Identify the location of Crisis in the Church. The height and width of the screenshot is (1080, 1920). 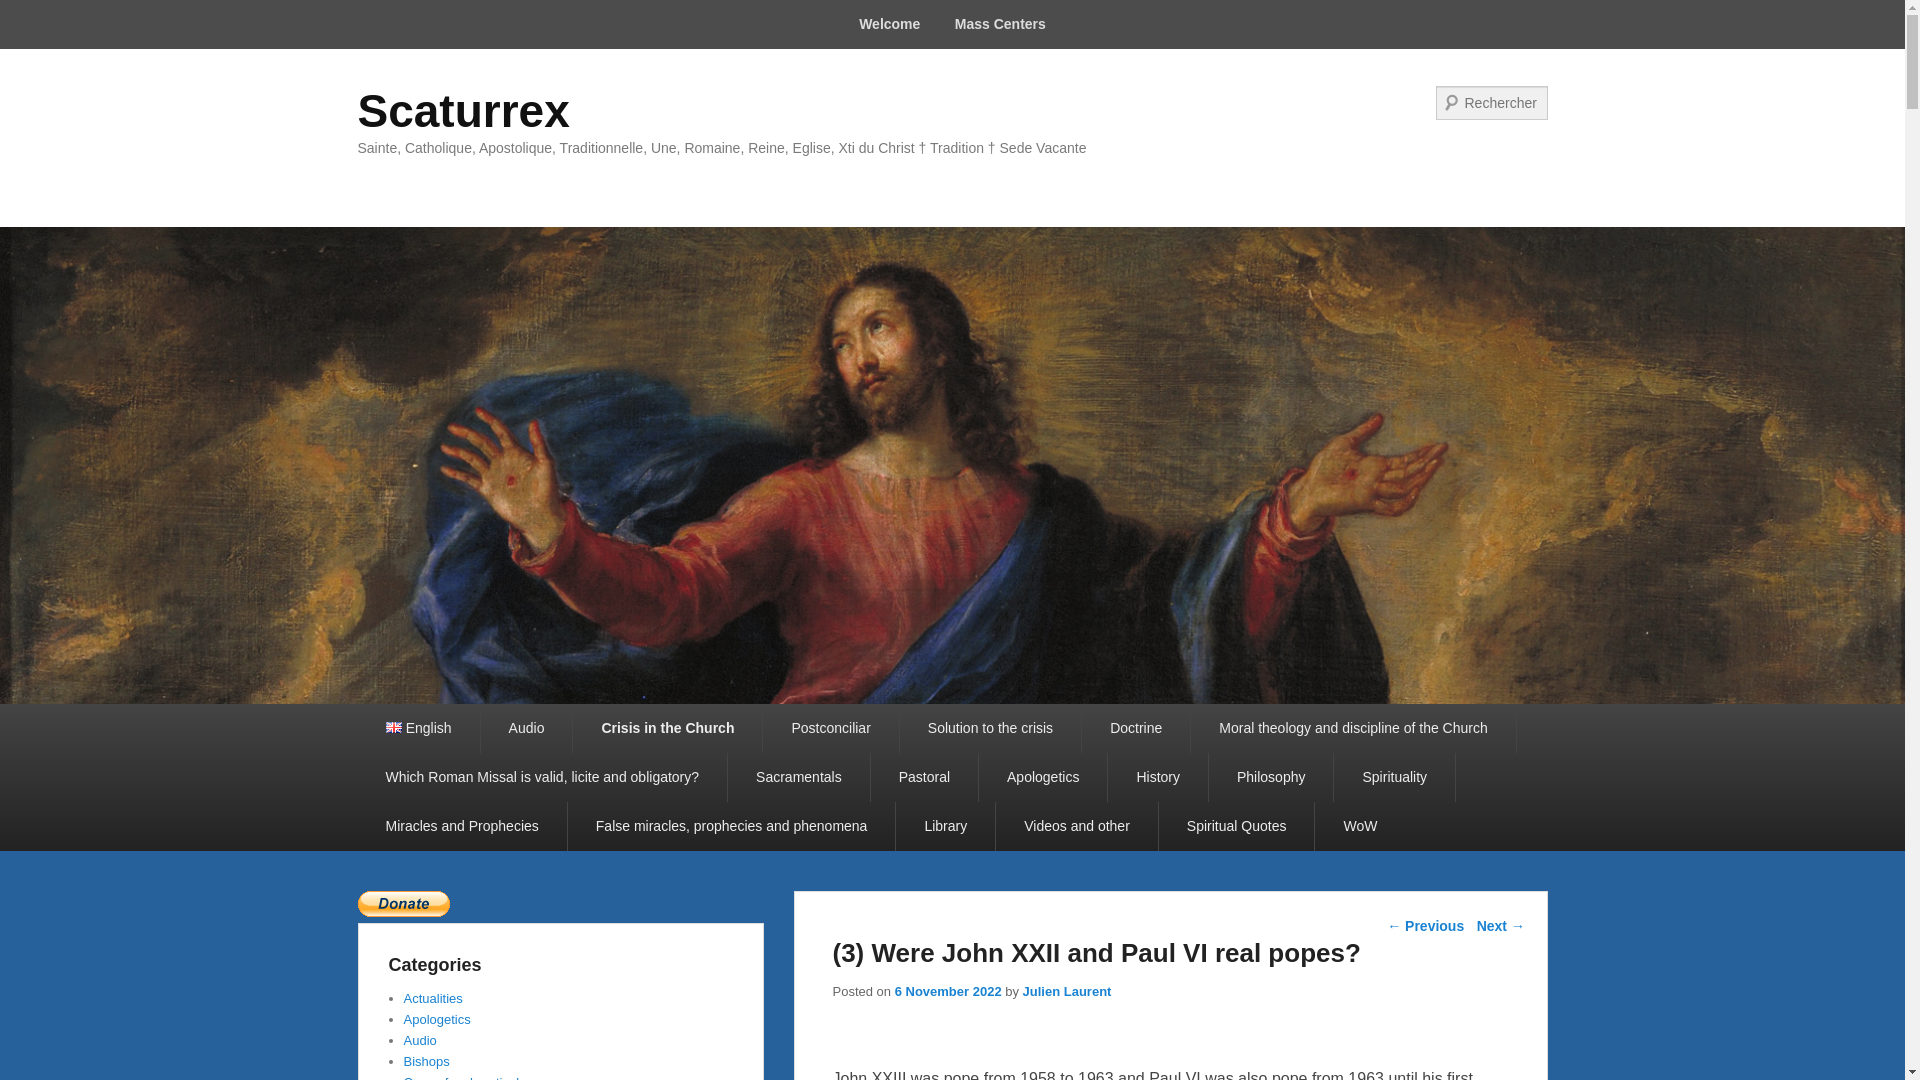
(667, 728).